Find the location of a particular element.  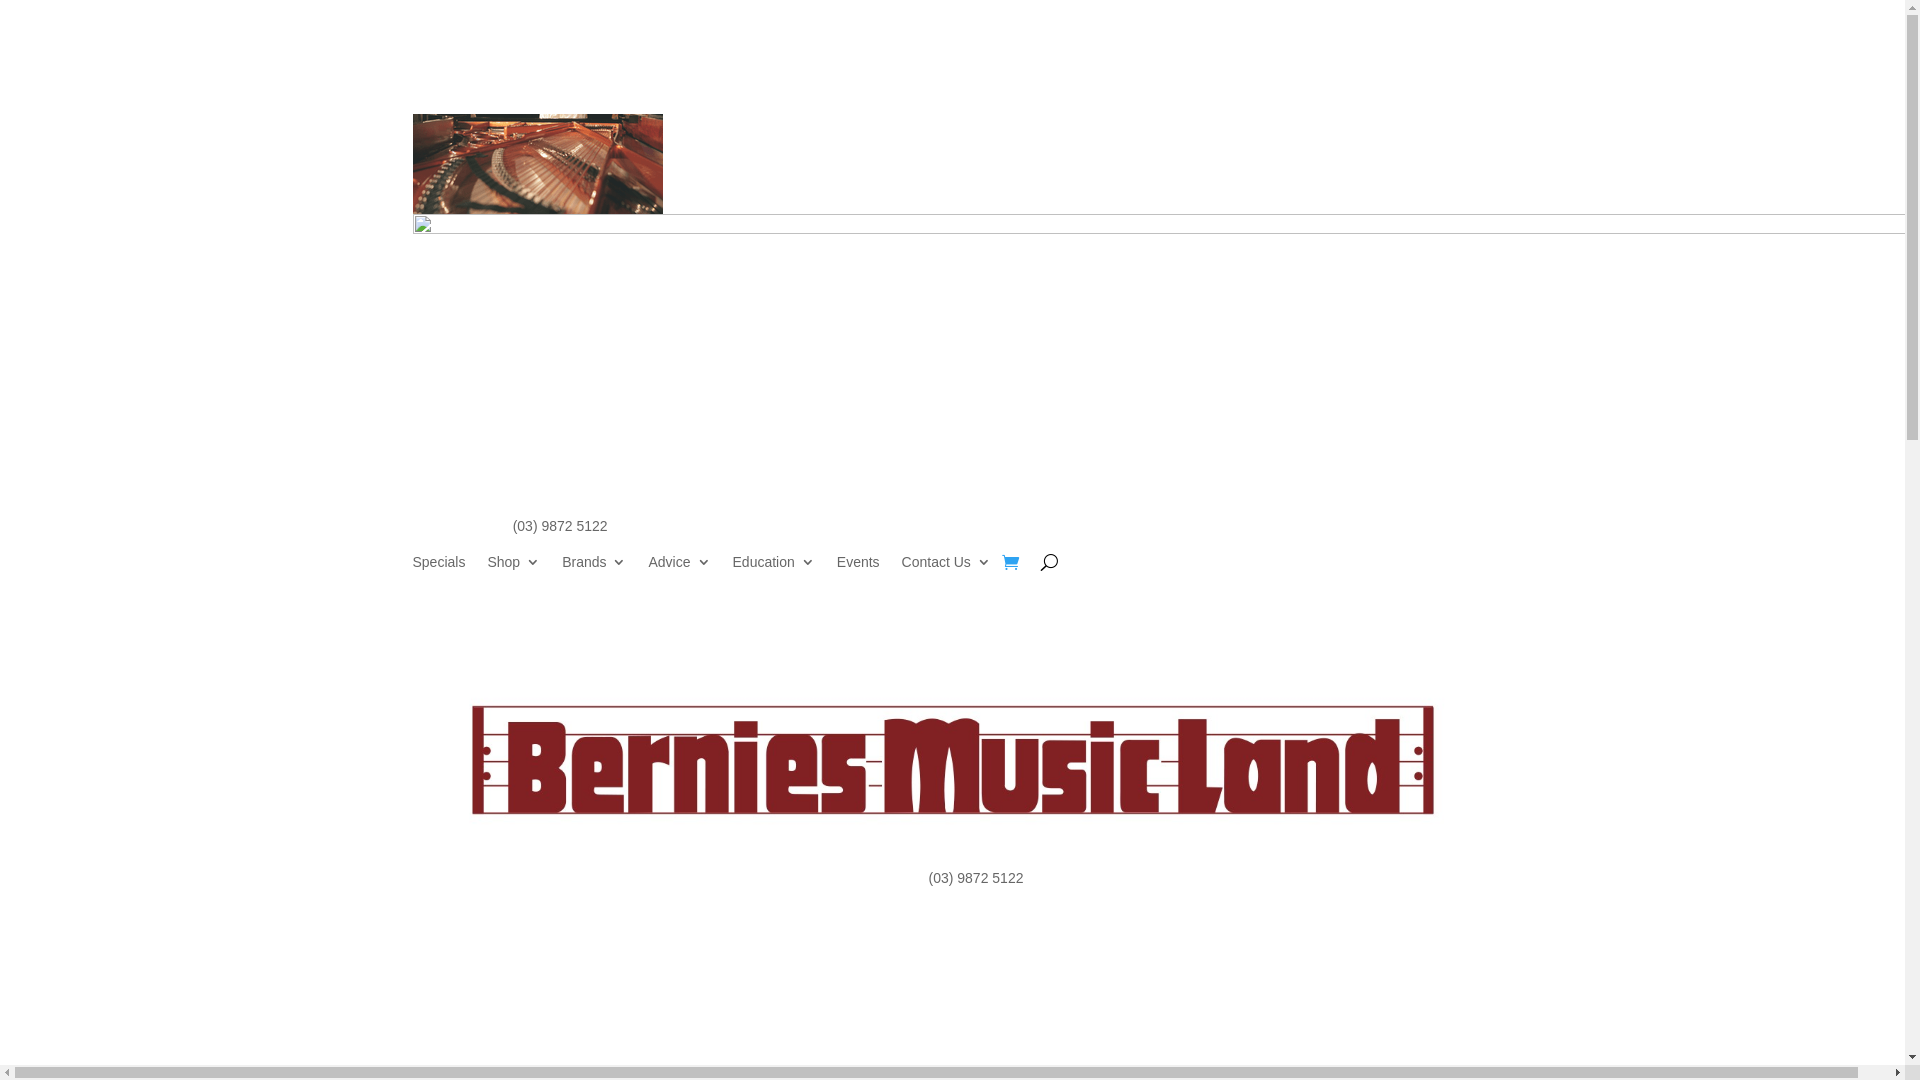

Specials is located at coordinates (438, 566).